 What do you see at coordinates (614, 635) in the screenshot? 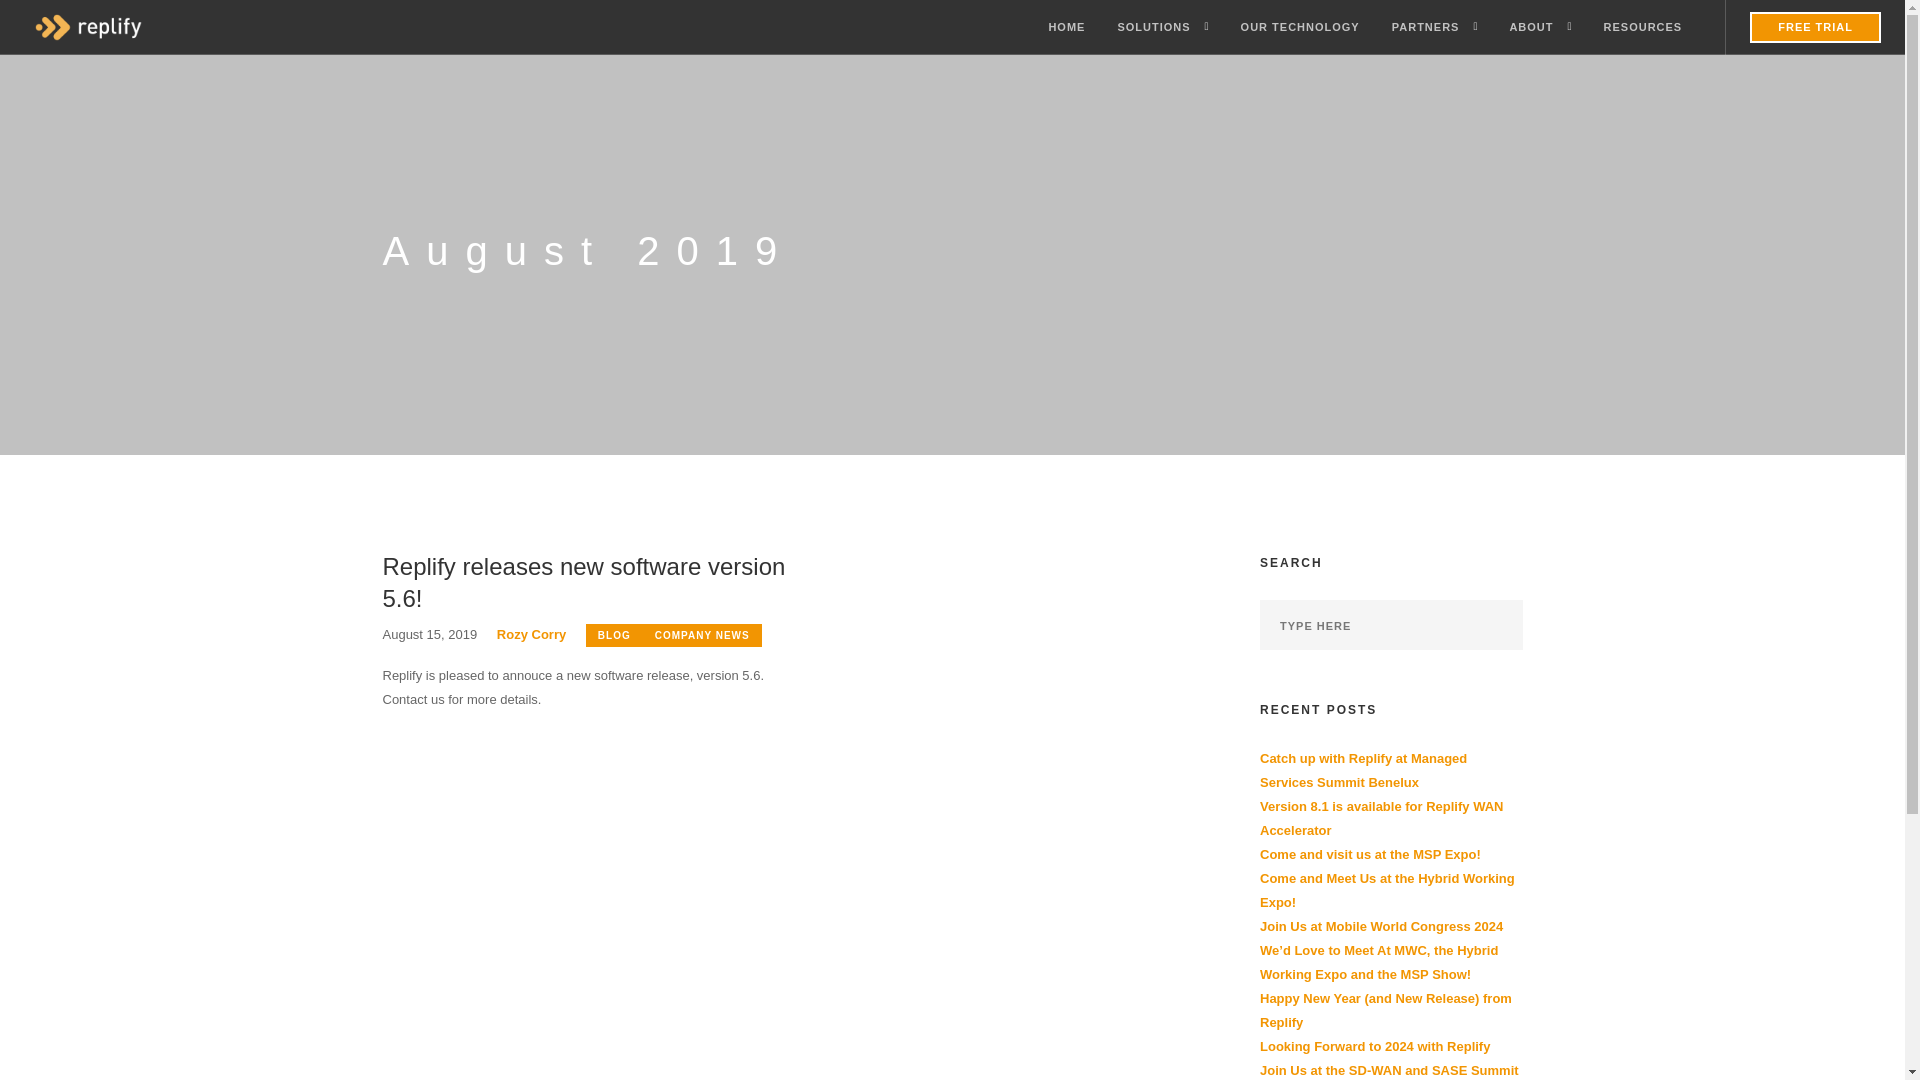
I see `BLOG` at bounding box center [614, 635].